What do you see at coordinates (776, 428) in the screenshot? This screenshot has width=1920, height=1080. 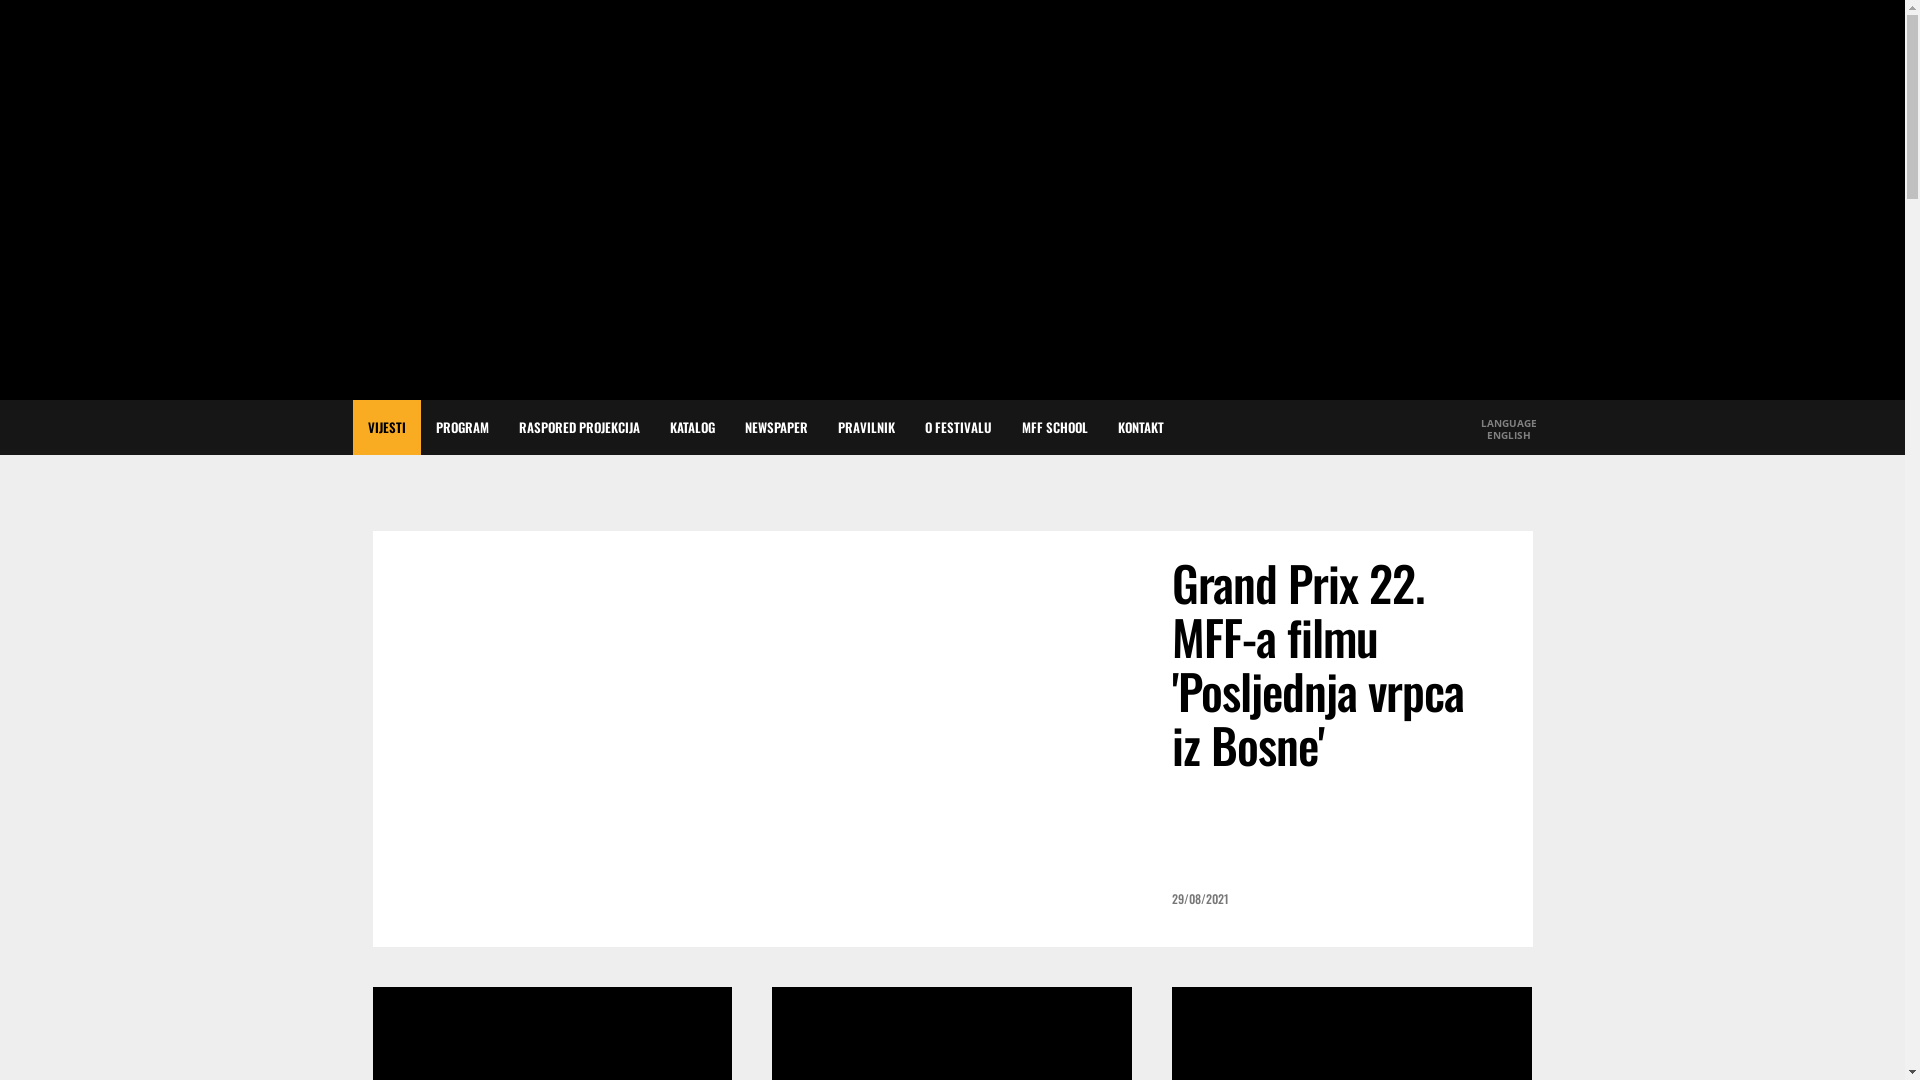 I see `NEWSPAPER` at bounding box center [776, 428].